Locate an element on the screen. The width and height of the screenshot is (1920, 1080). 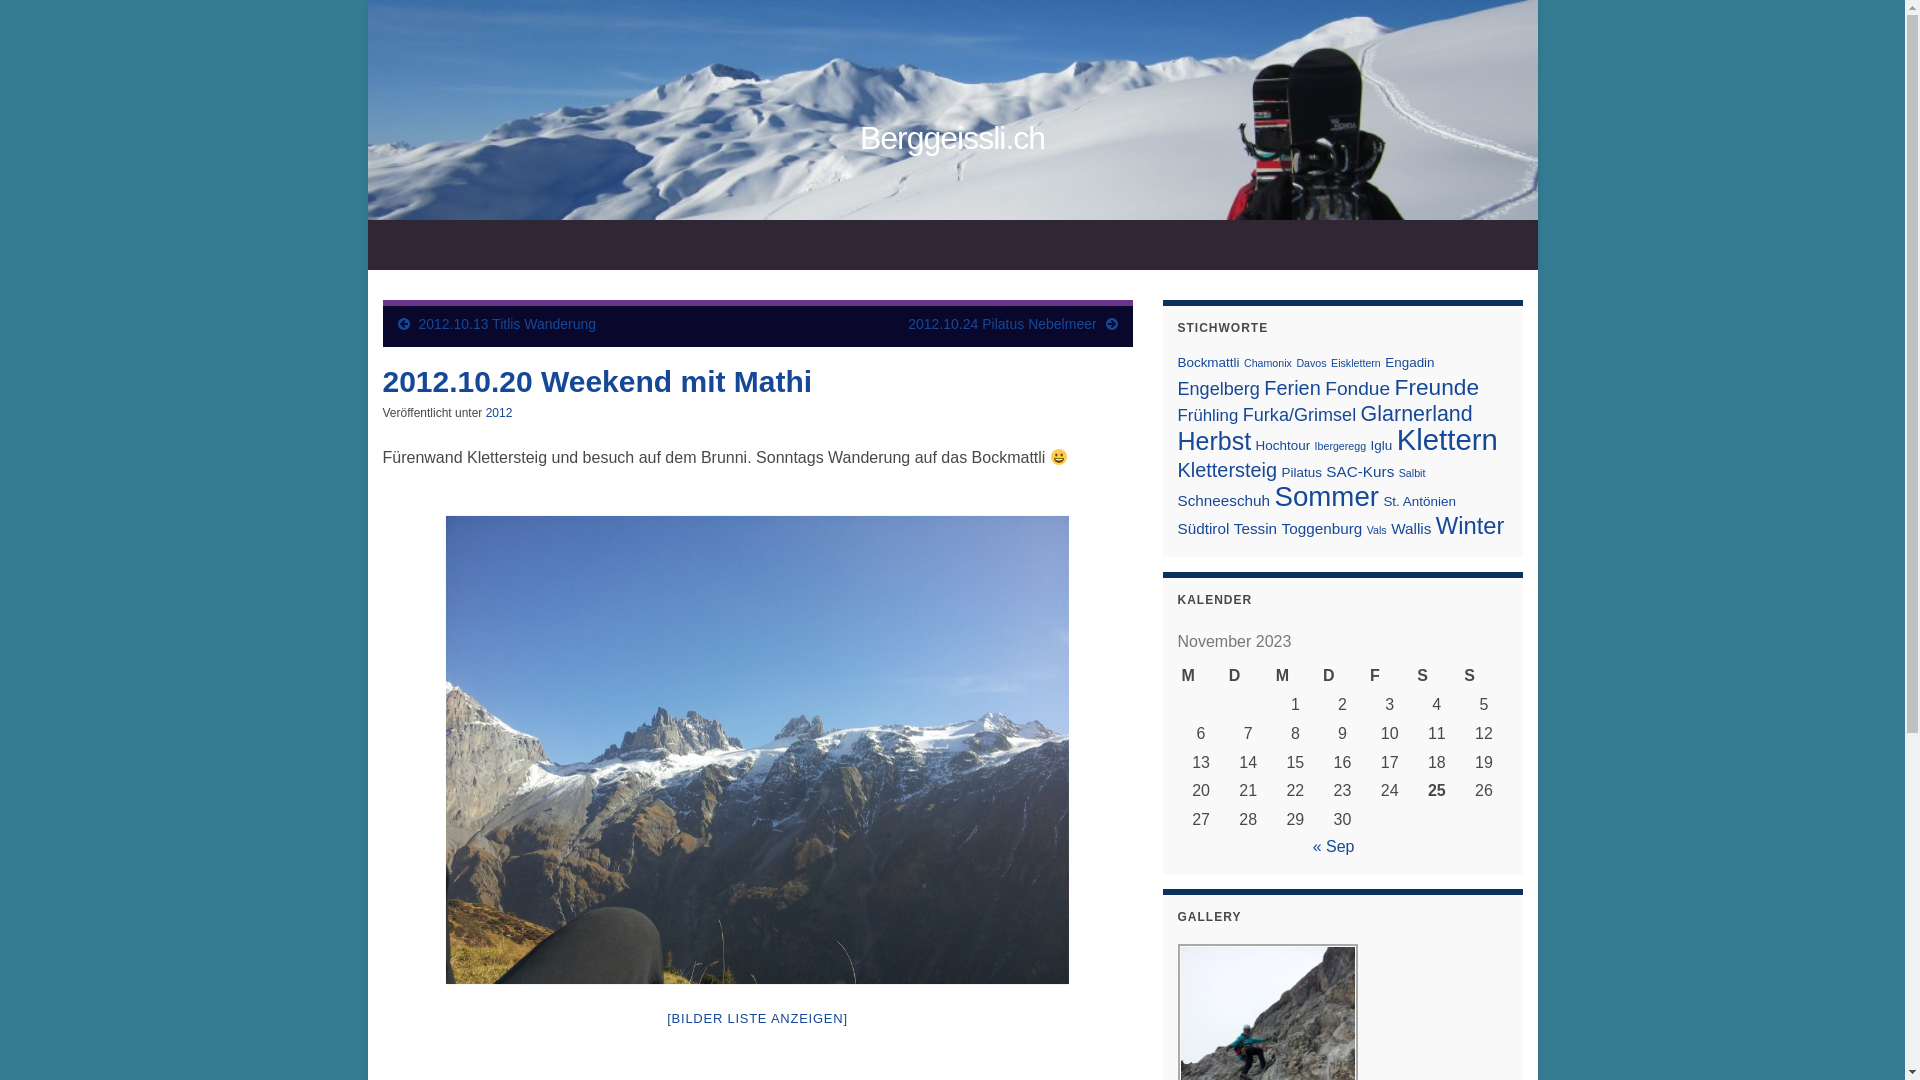
Berggeissli.ch is located at coordinates (953, 134).